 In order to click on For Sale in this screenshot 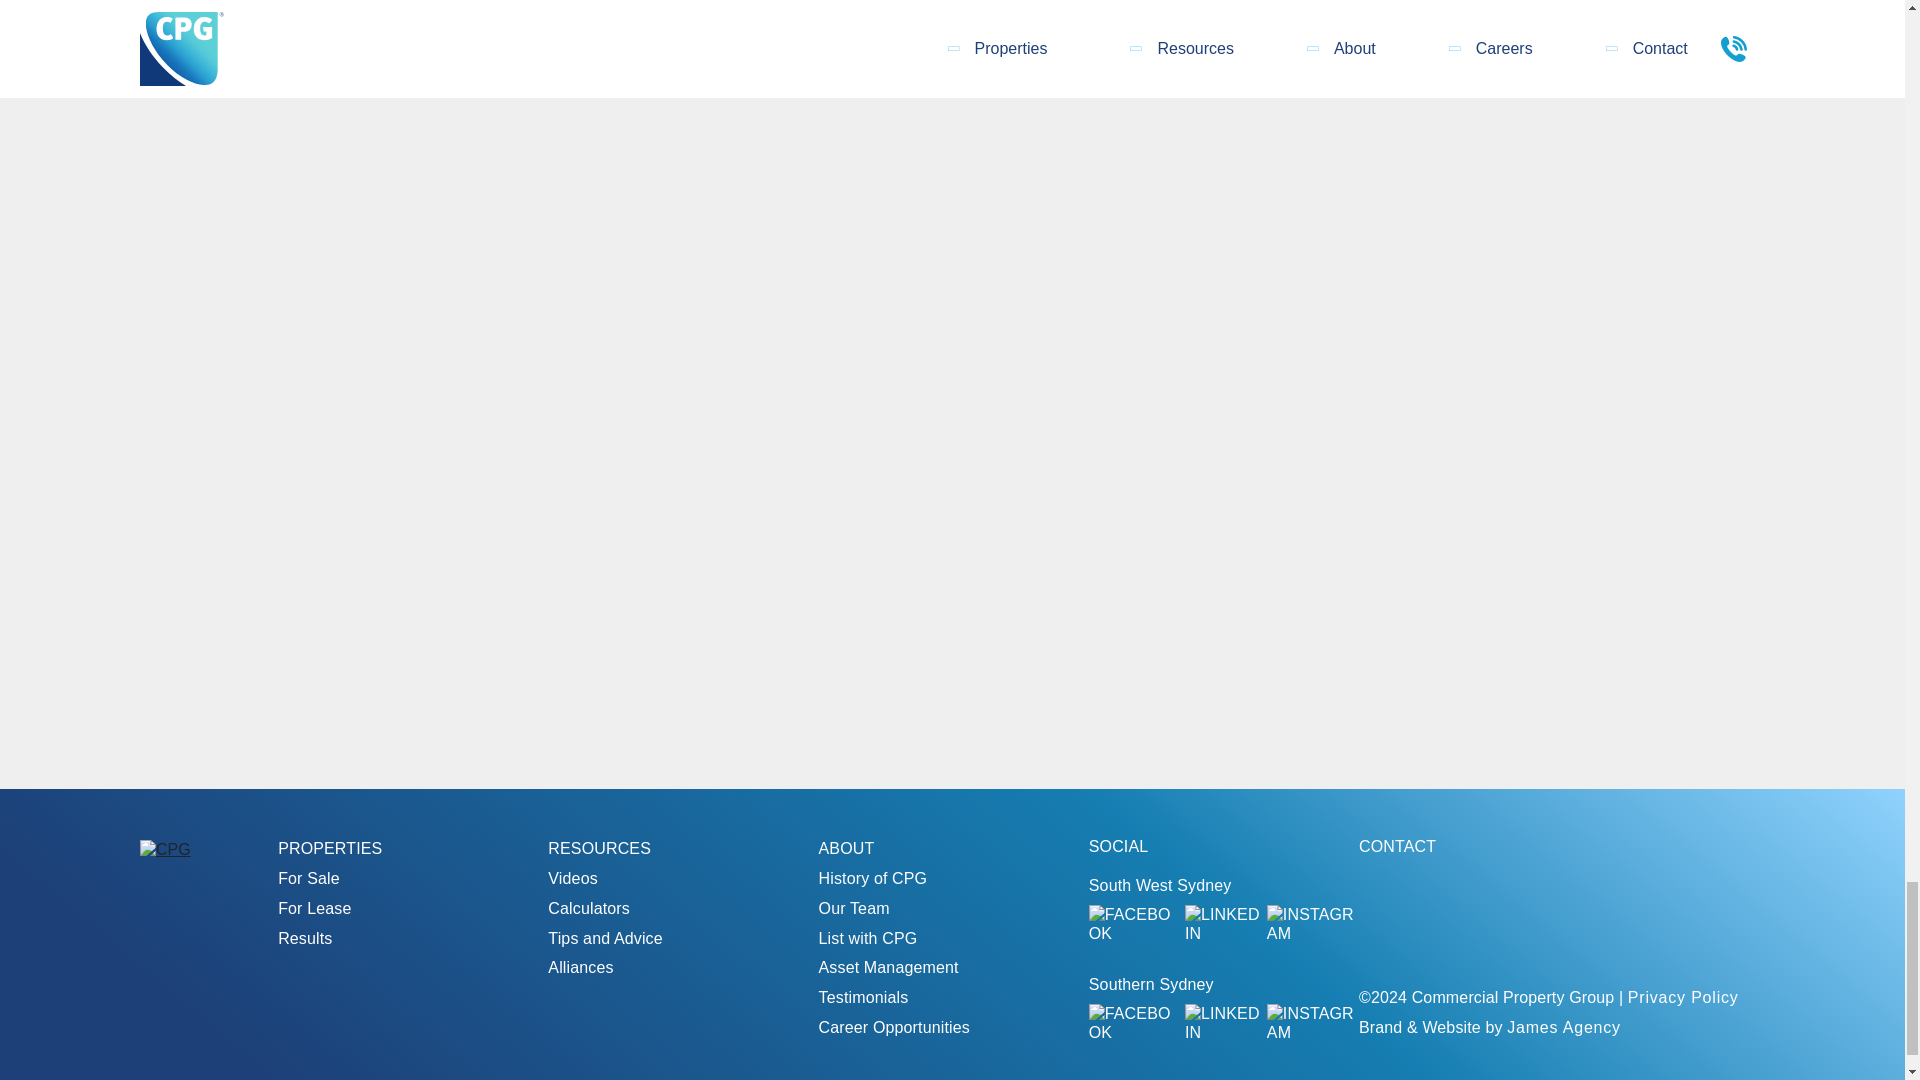, I will do `click(308, 878)`.